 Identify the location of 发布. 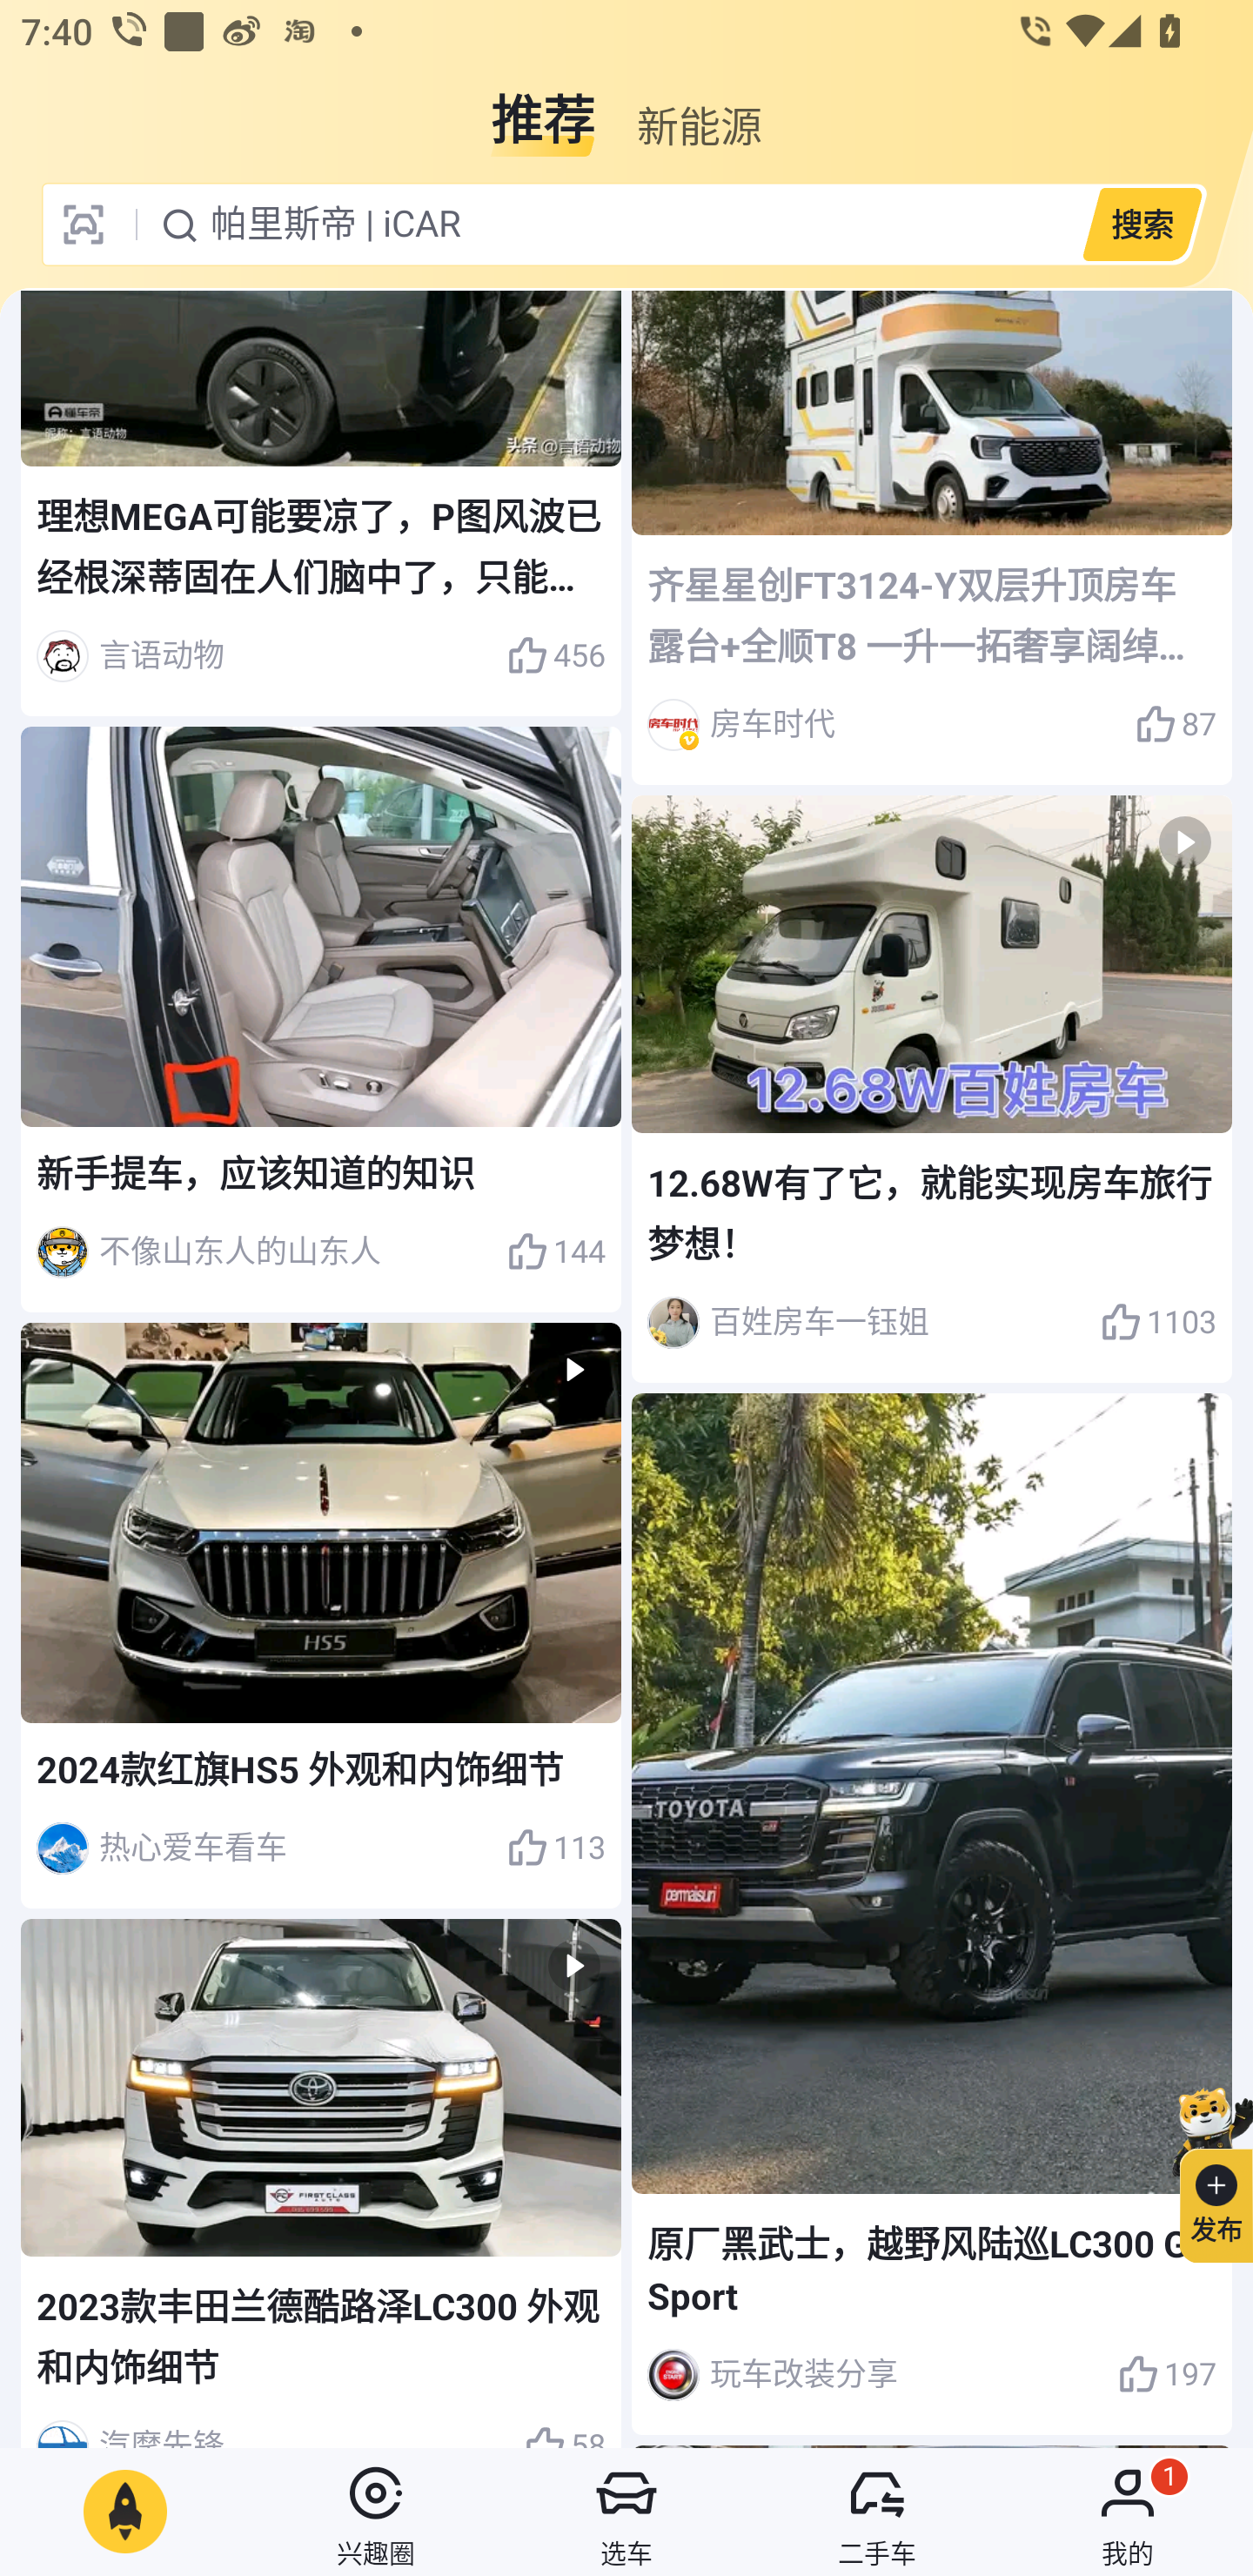
(1203, 2170).